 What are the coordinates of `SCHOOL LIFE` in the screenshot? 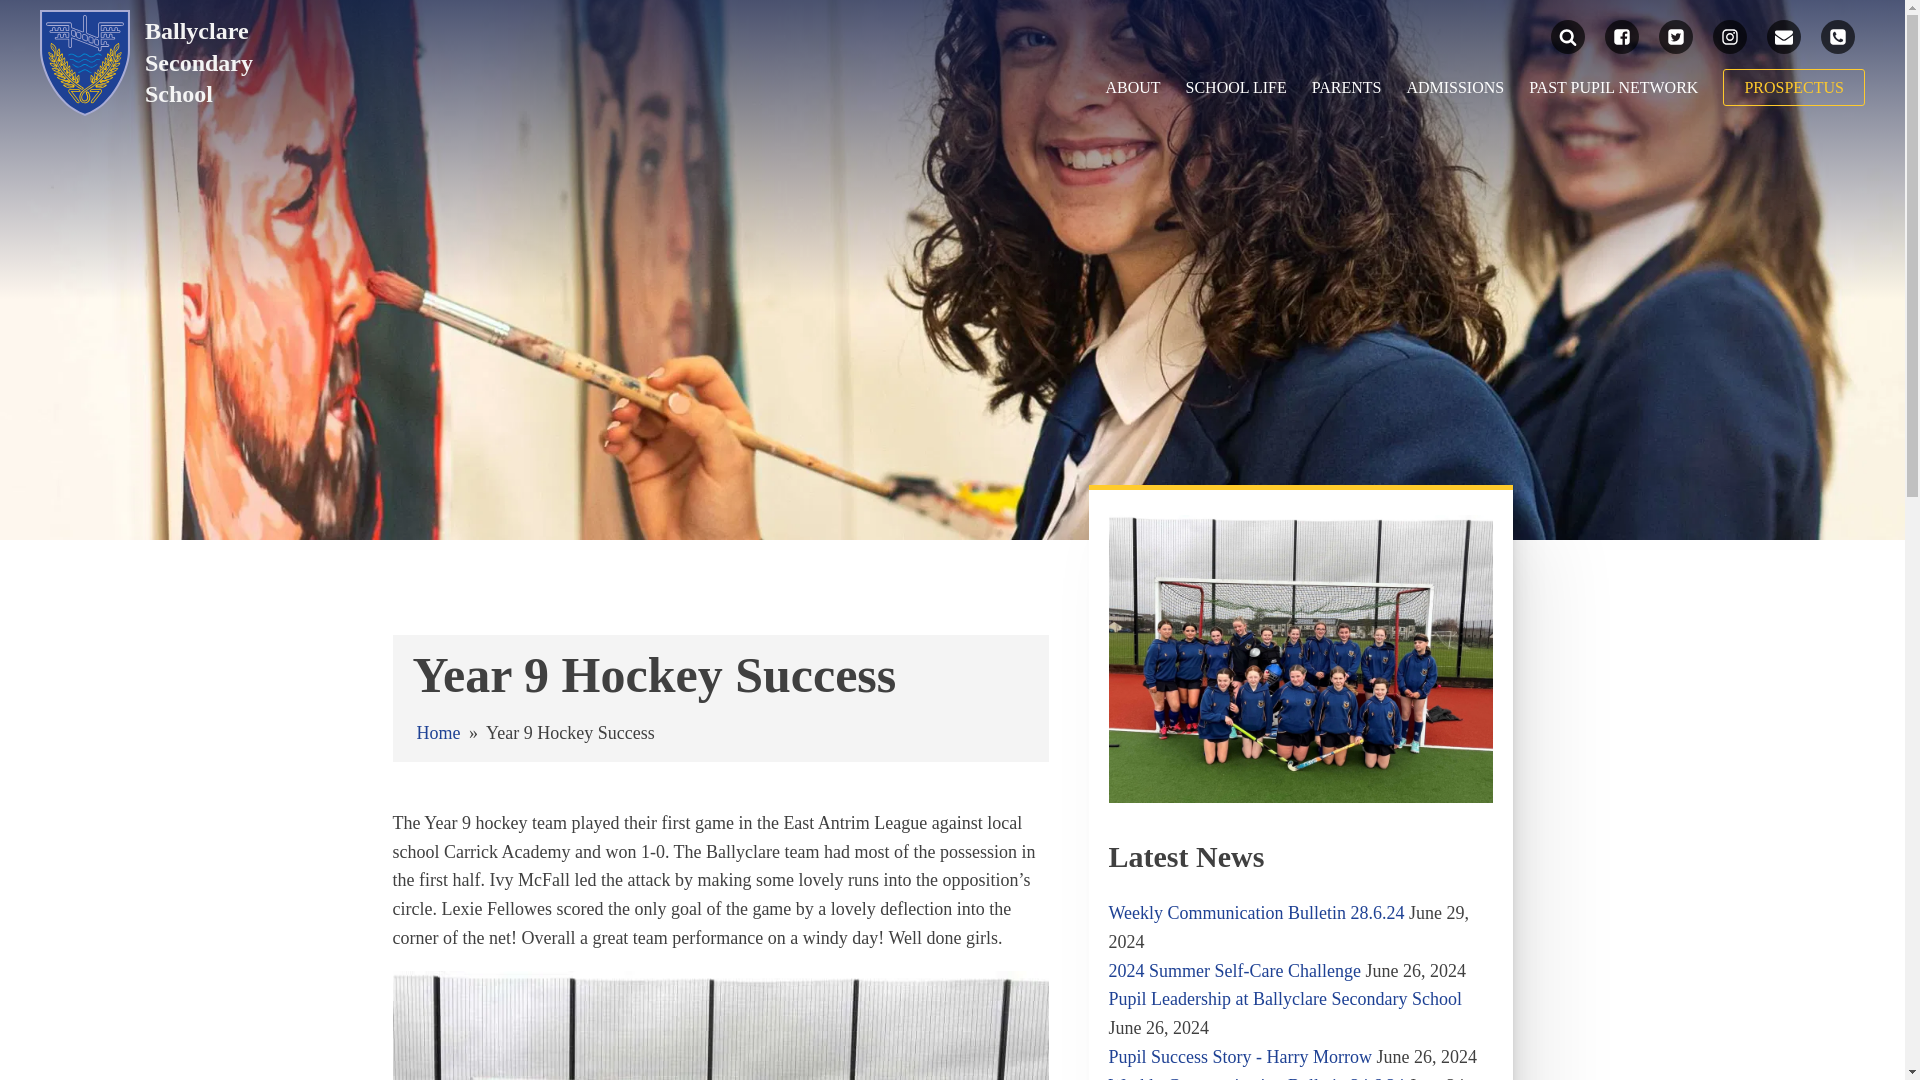 It's located at (1236, 88).